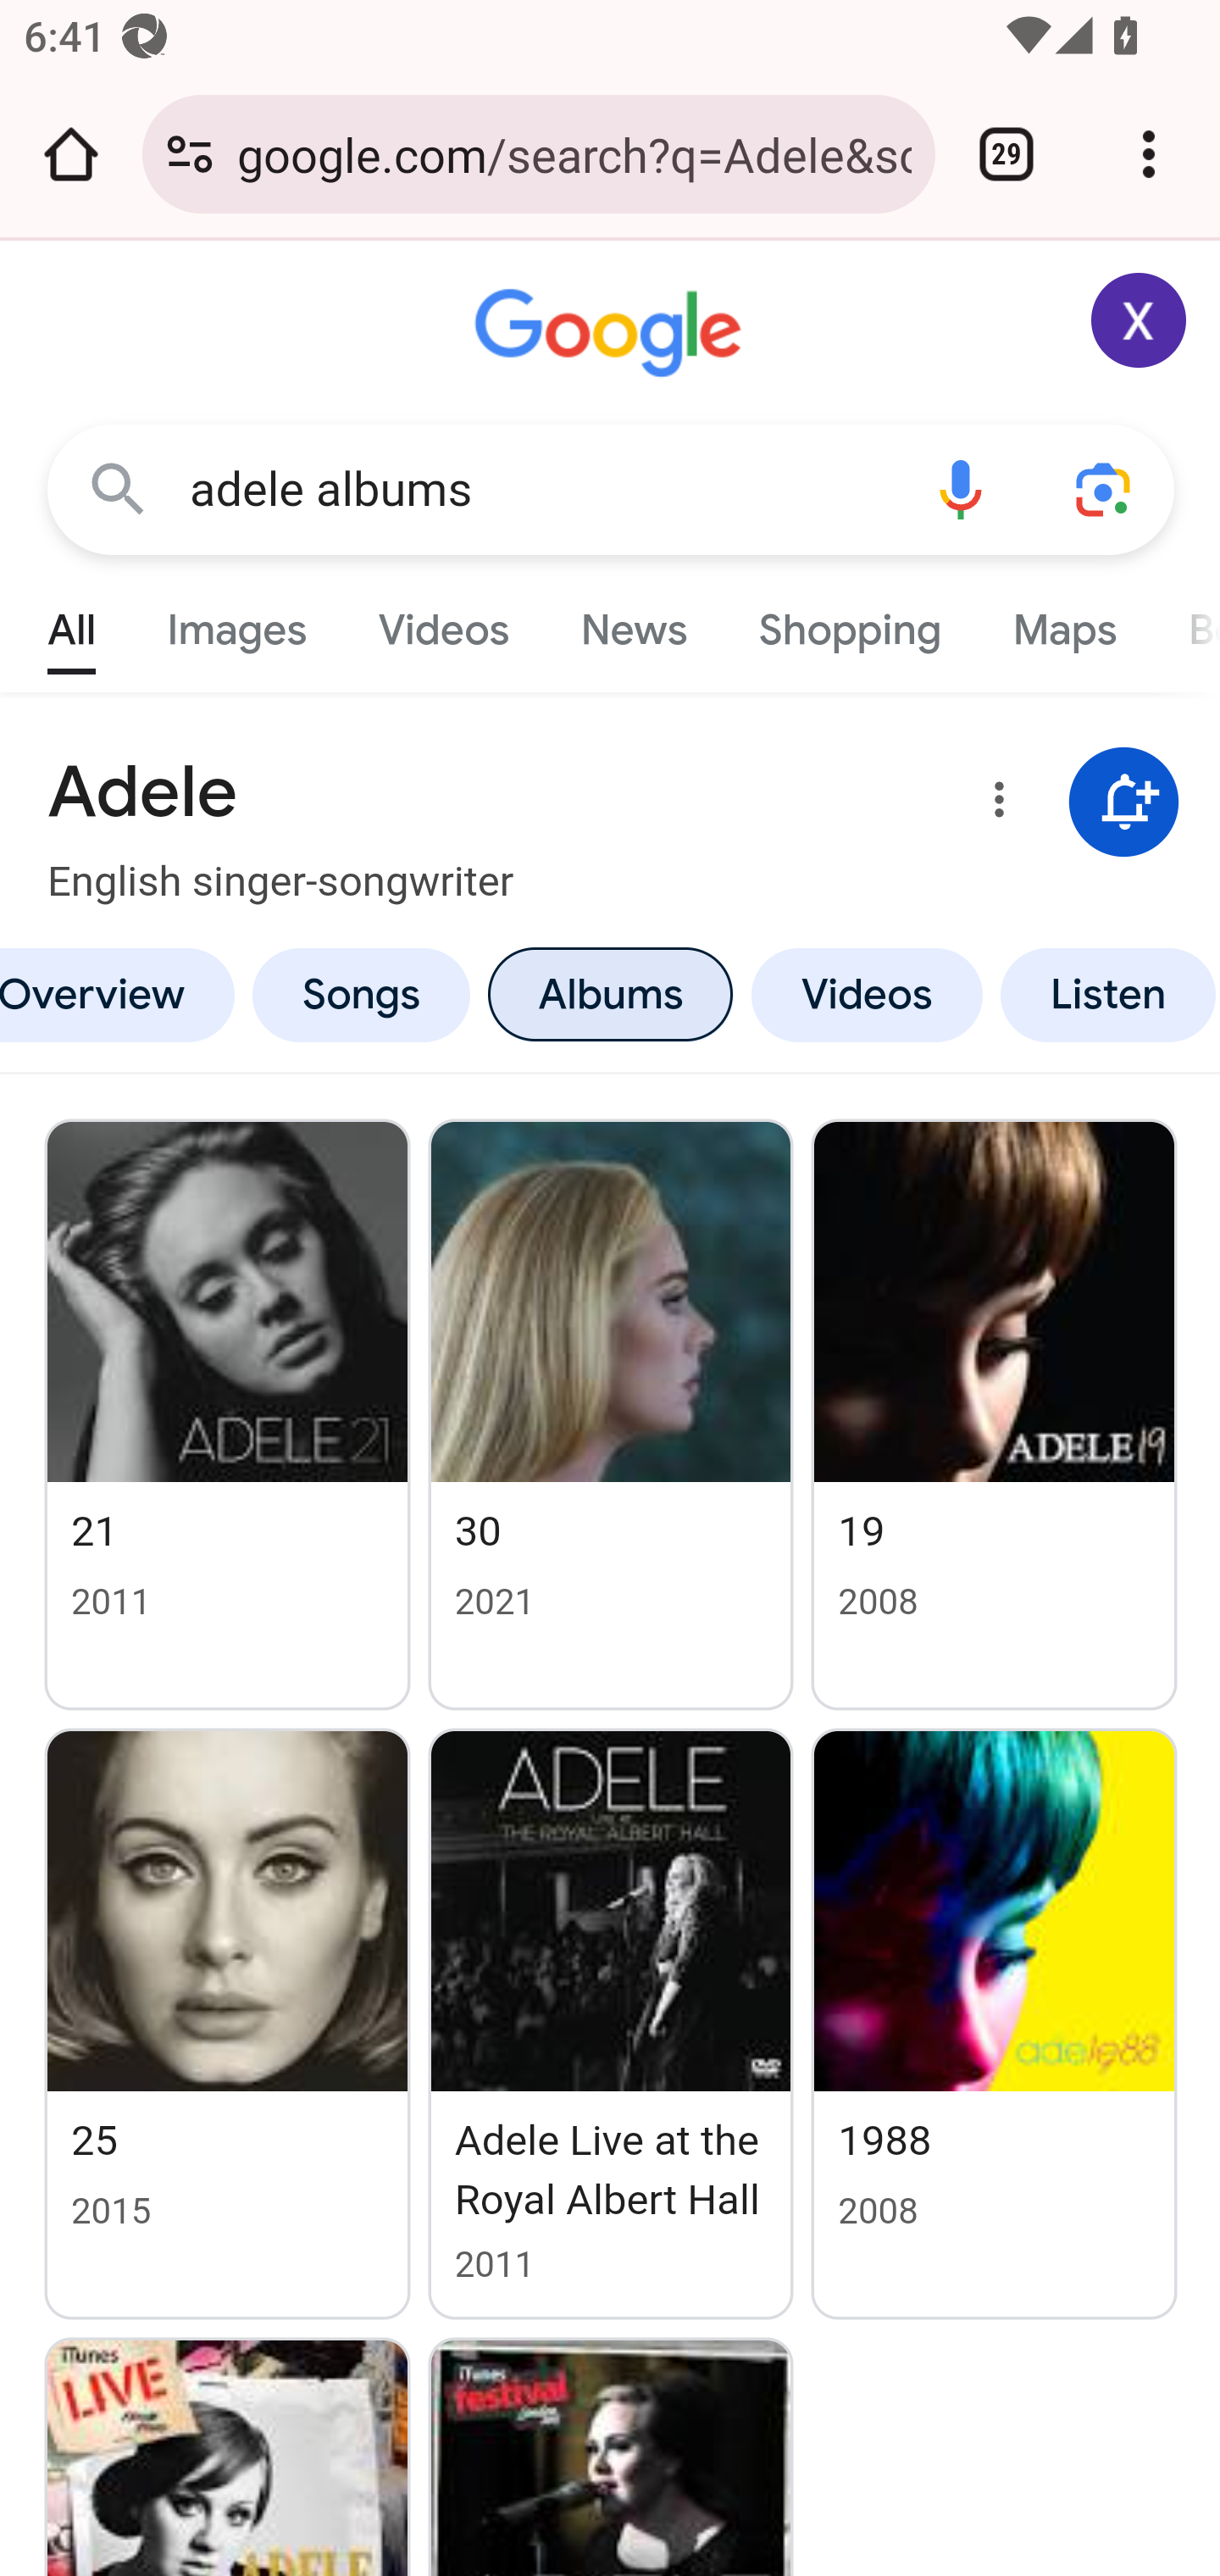  Describe the element at coordinates (119, 488) in the screenshot. I see `Google Search` at that location.